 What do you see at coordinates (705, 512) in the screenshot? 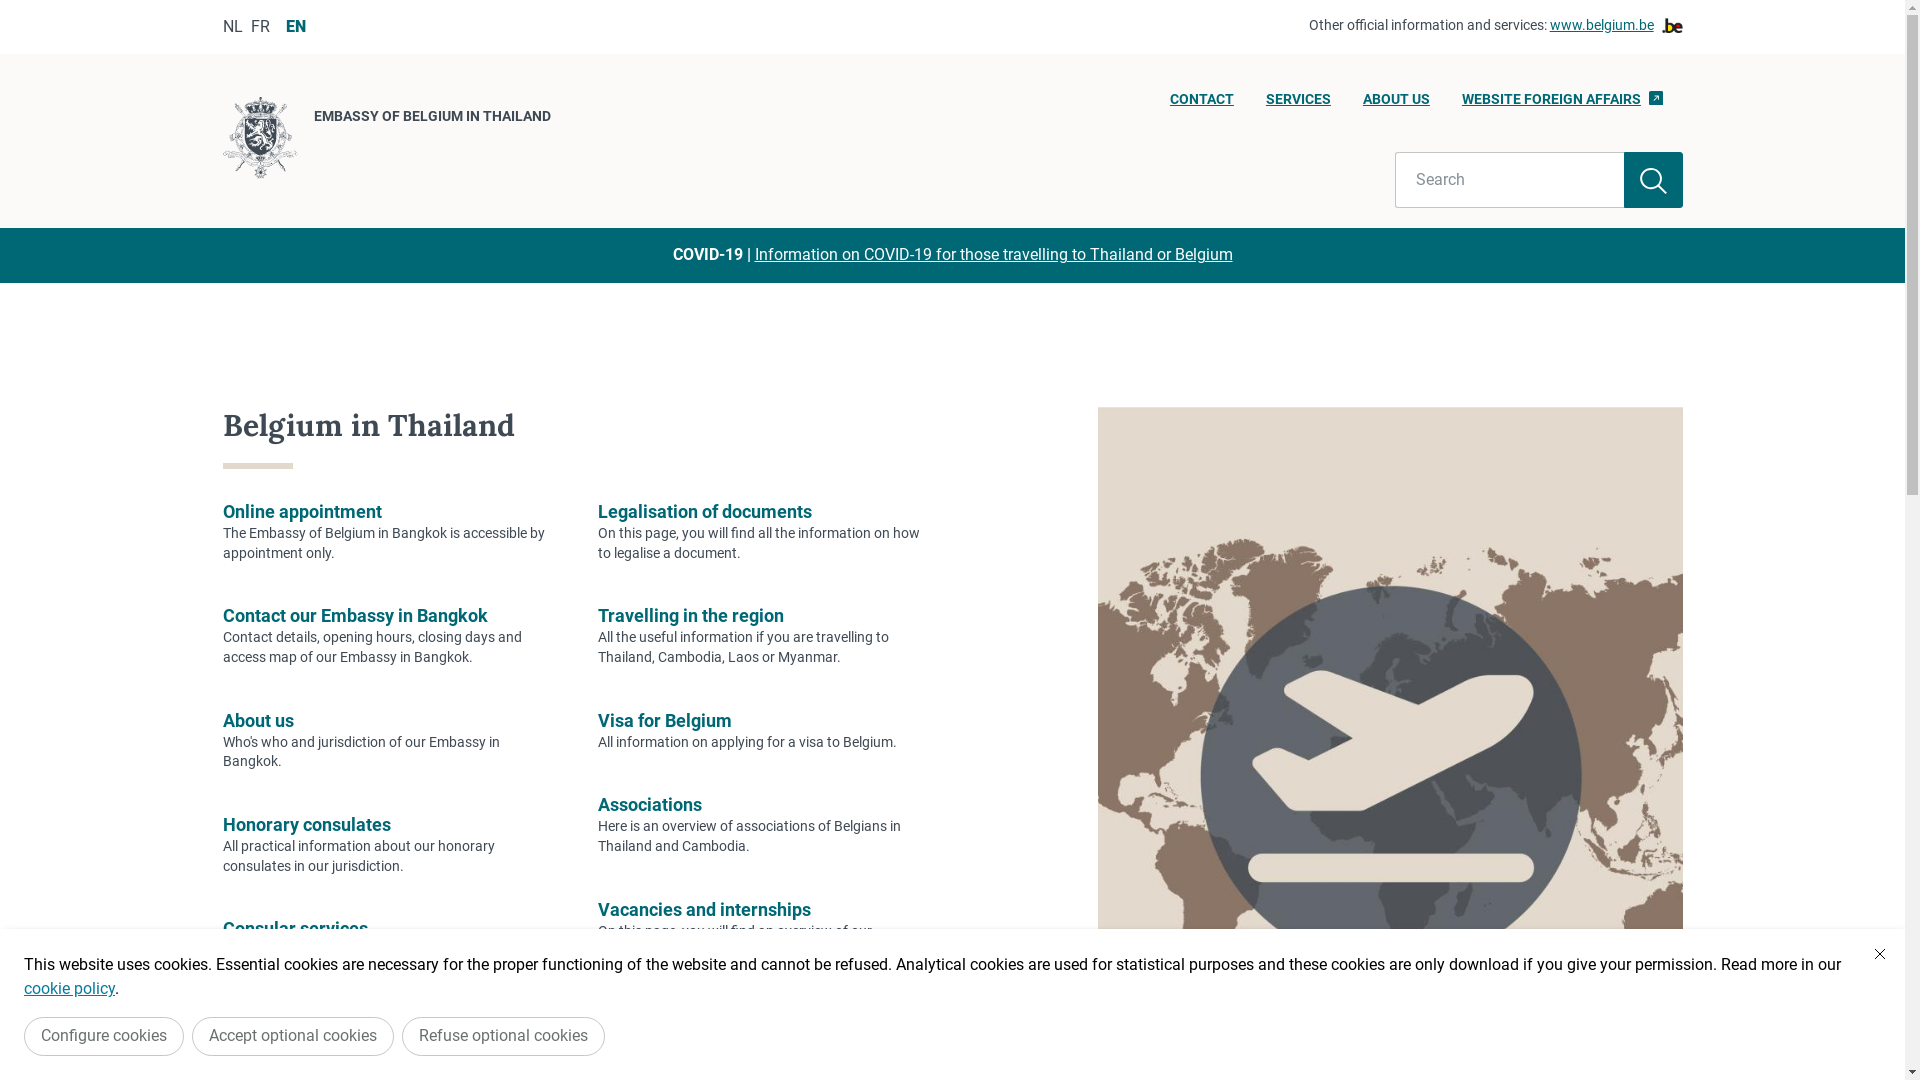
I see `Legalisation of documents` at bounding box center [705, 512].